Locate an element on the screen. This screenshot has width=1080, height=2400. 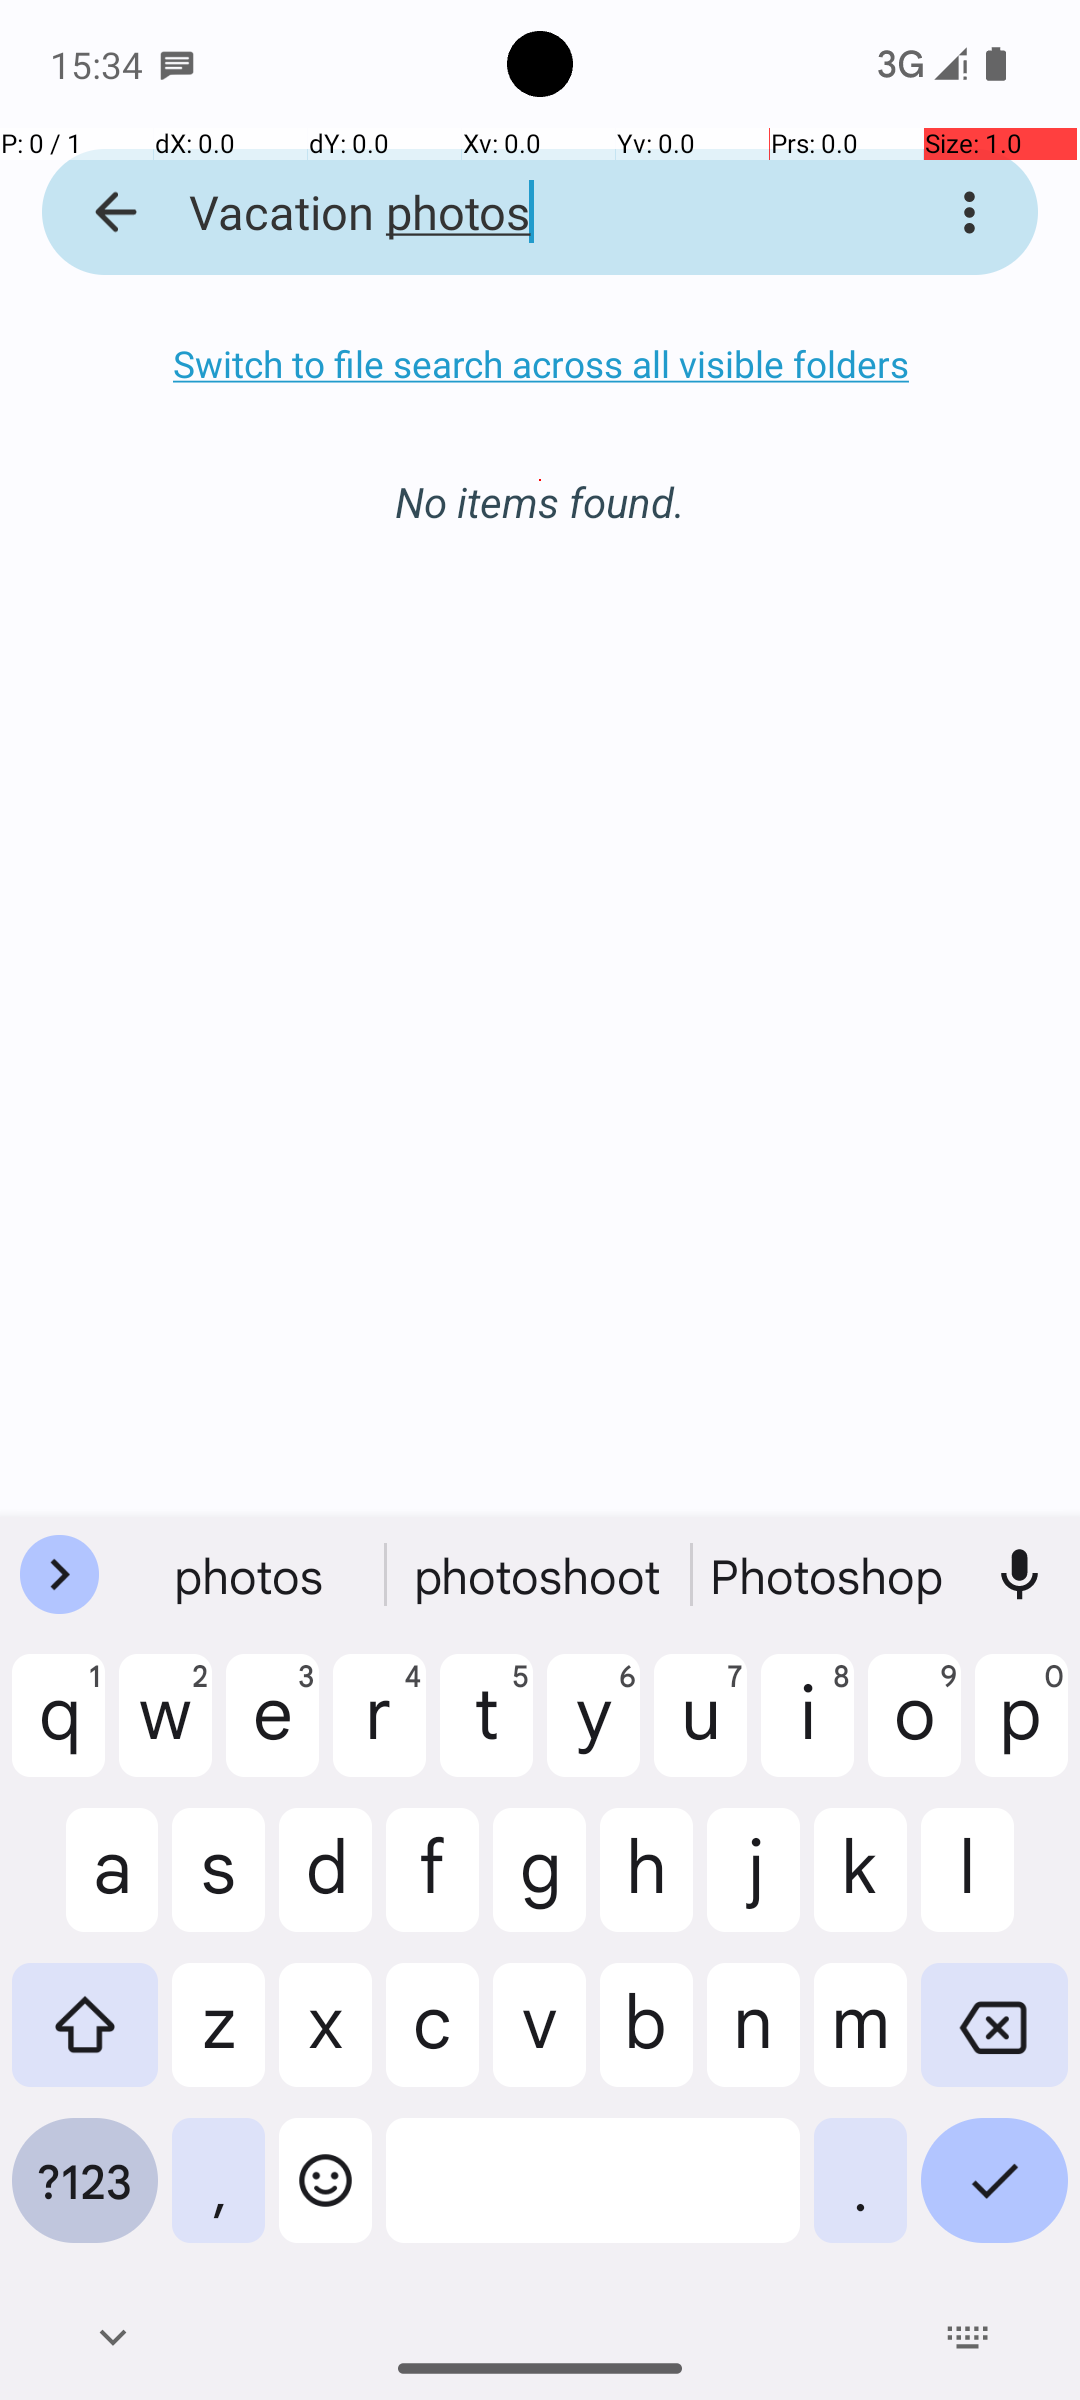
b is located at coordinates (646, 2040).